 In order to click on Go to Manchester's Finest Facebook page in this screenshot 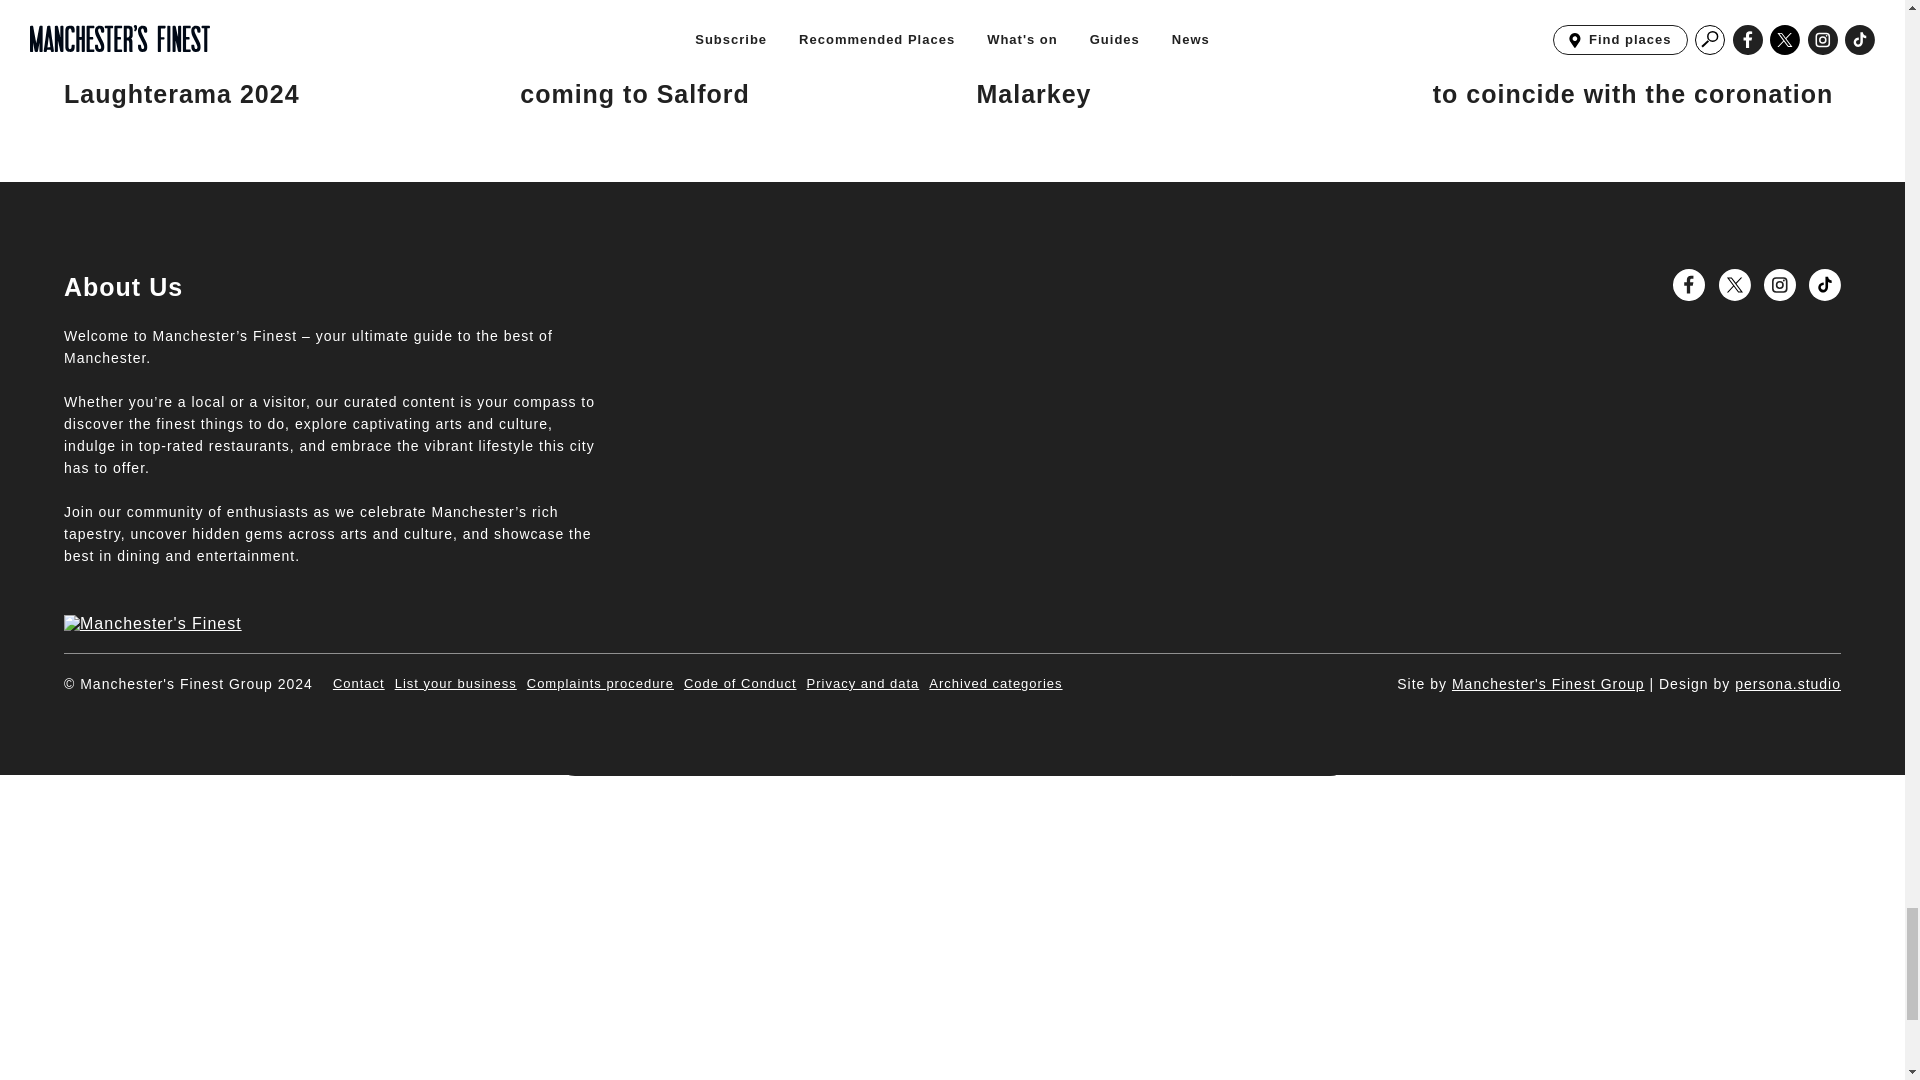, I will do `click(1688, 284)`.